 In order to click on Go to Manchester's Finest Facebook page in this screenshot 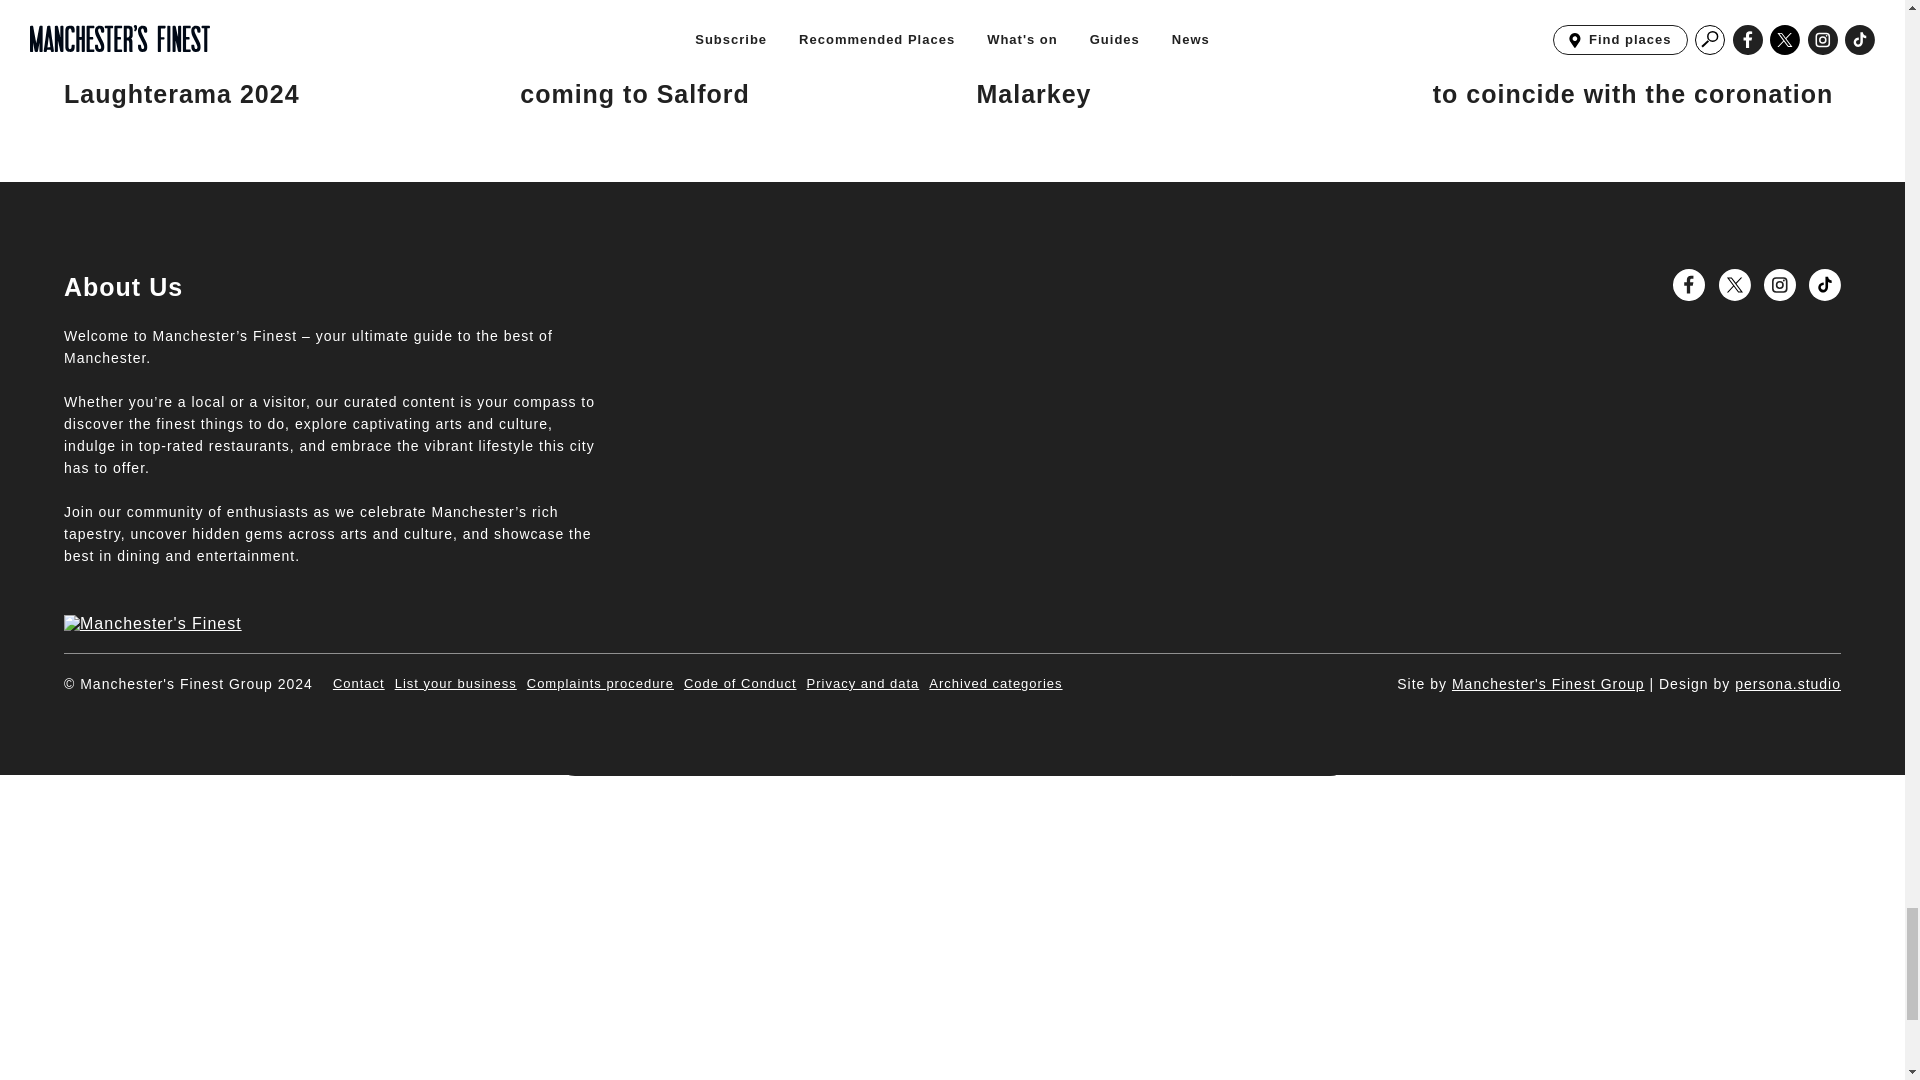, I will do `click(1688, 284)`.